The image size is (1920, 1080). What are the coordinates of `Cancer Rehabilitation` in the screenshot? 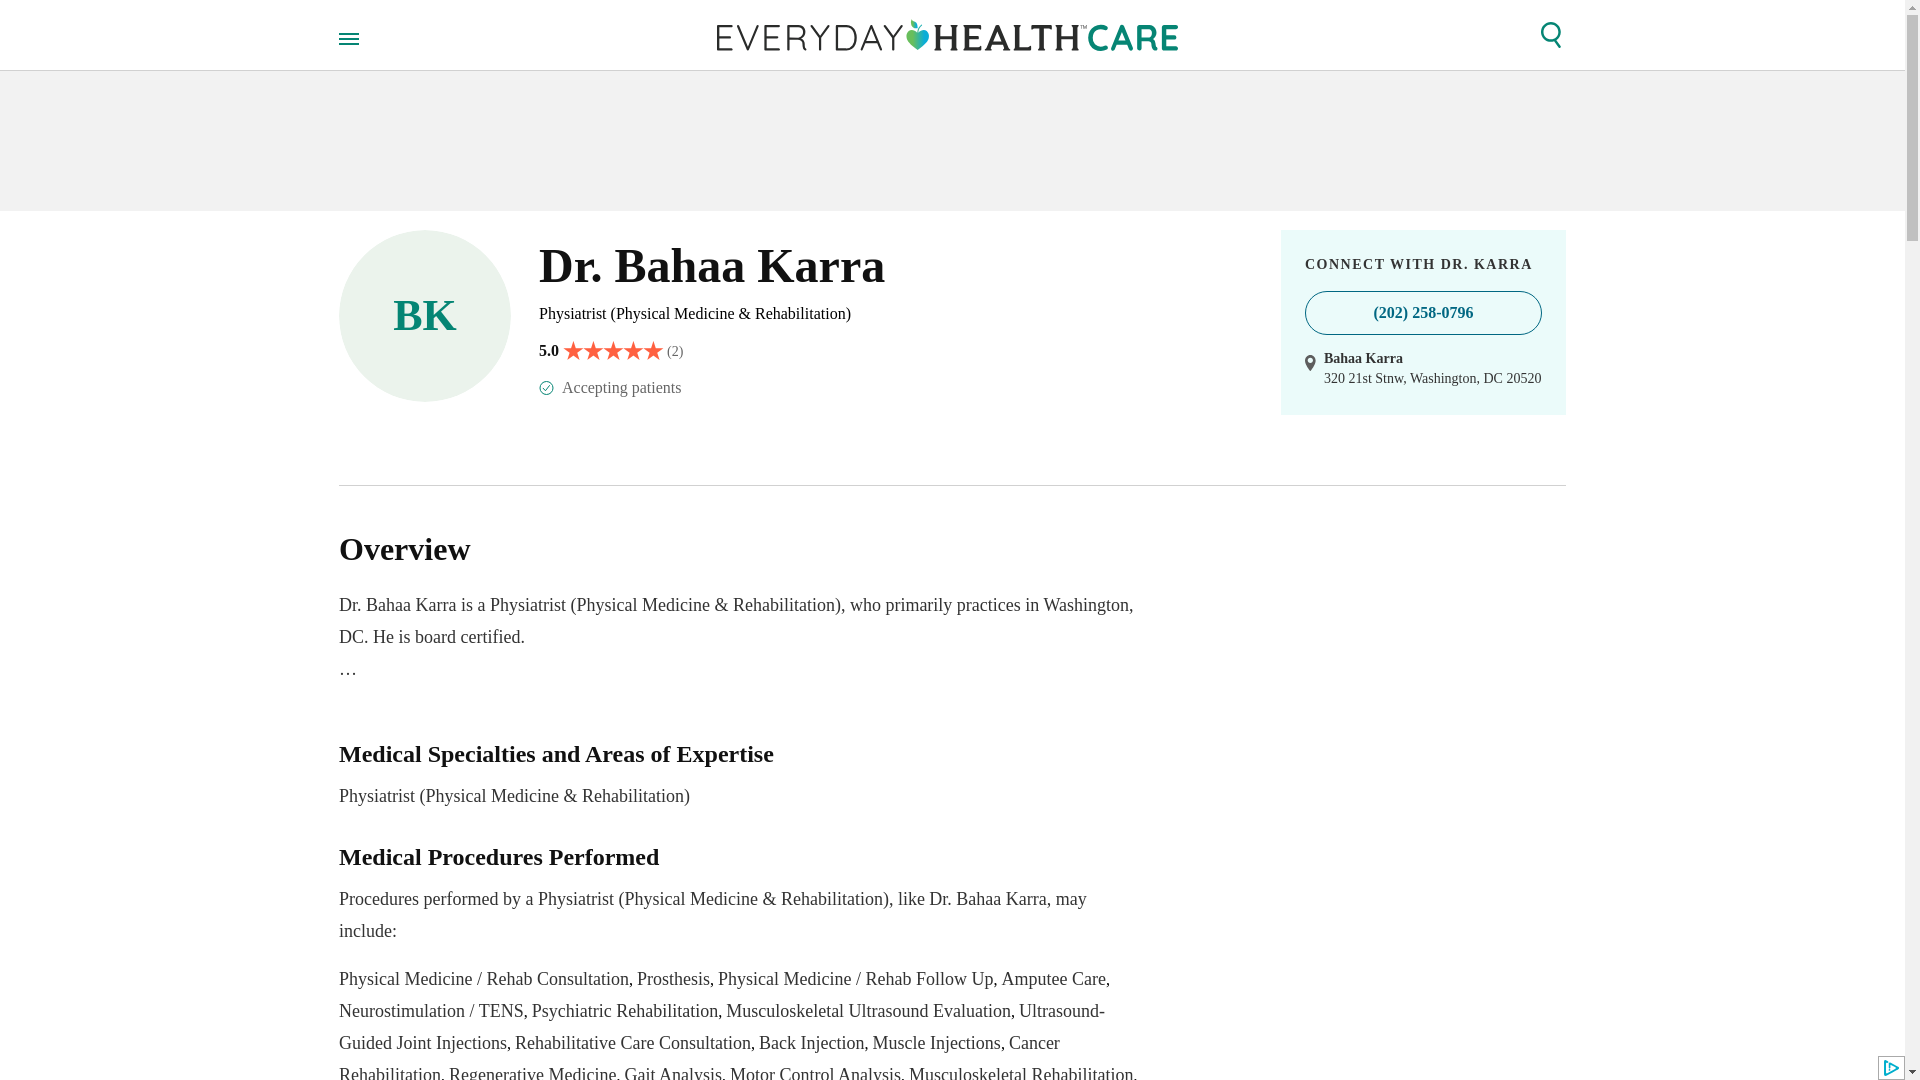 It's located at (699, 1056).